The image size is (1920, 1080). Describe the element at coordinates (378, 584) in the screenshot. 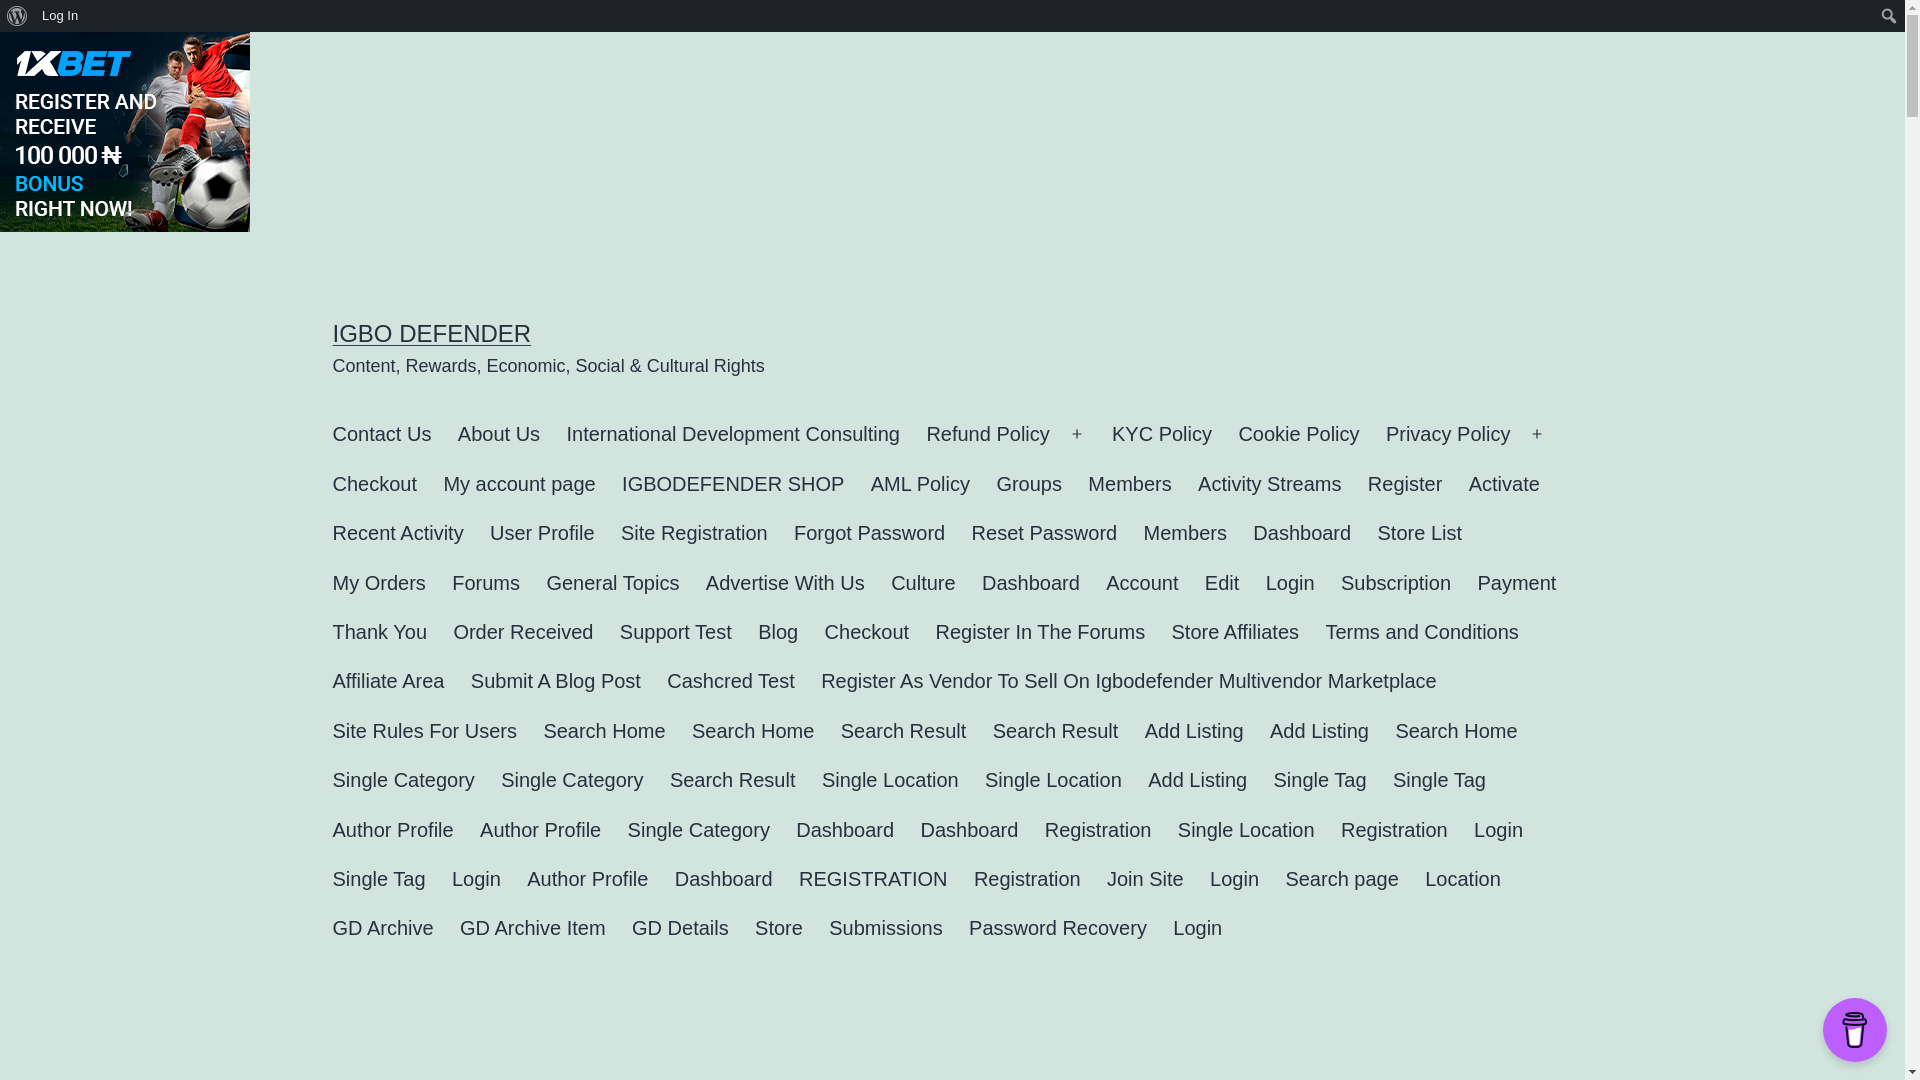

I see `My Orders` at that location.